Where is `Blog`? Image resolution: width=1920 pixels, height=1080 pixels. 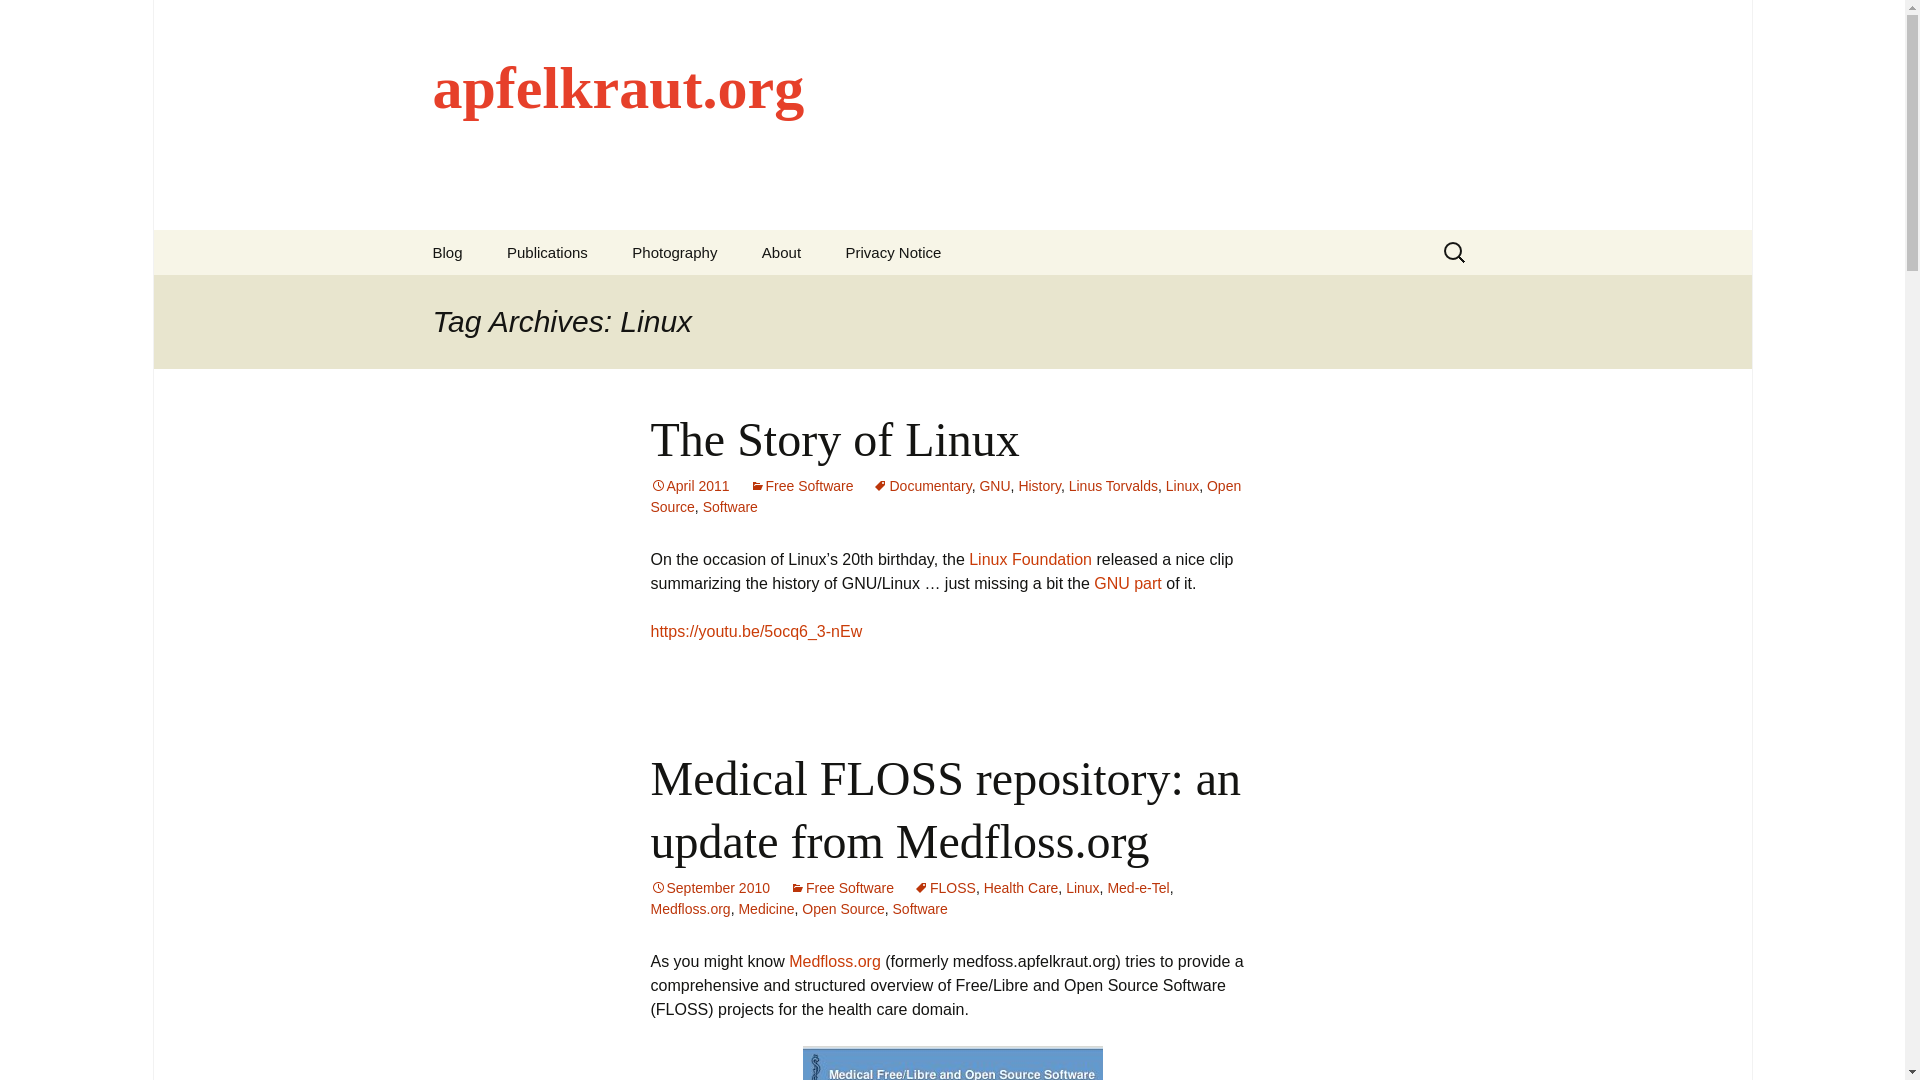 Blog is located at coordinates (446, 252).